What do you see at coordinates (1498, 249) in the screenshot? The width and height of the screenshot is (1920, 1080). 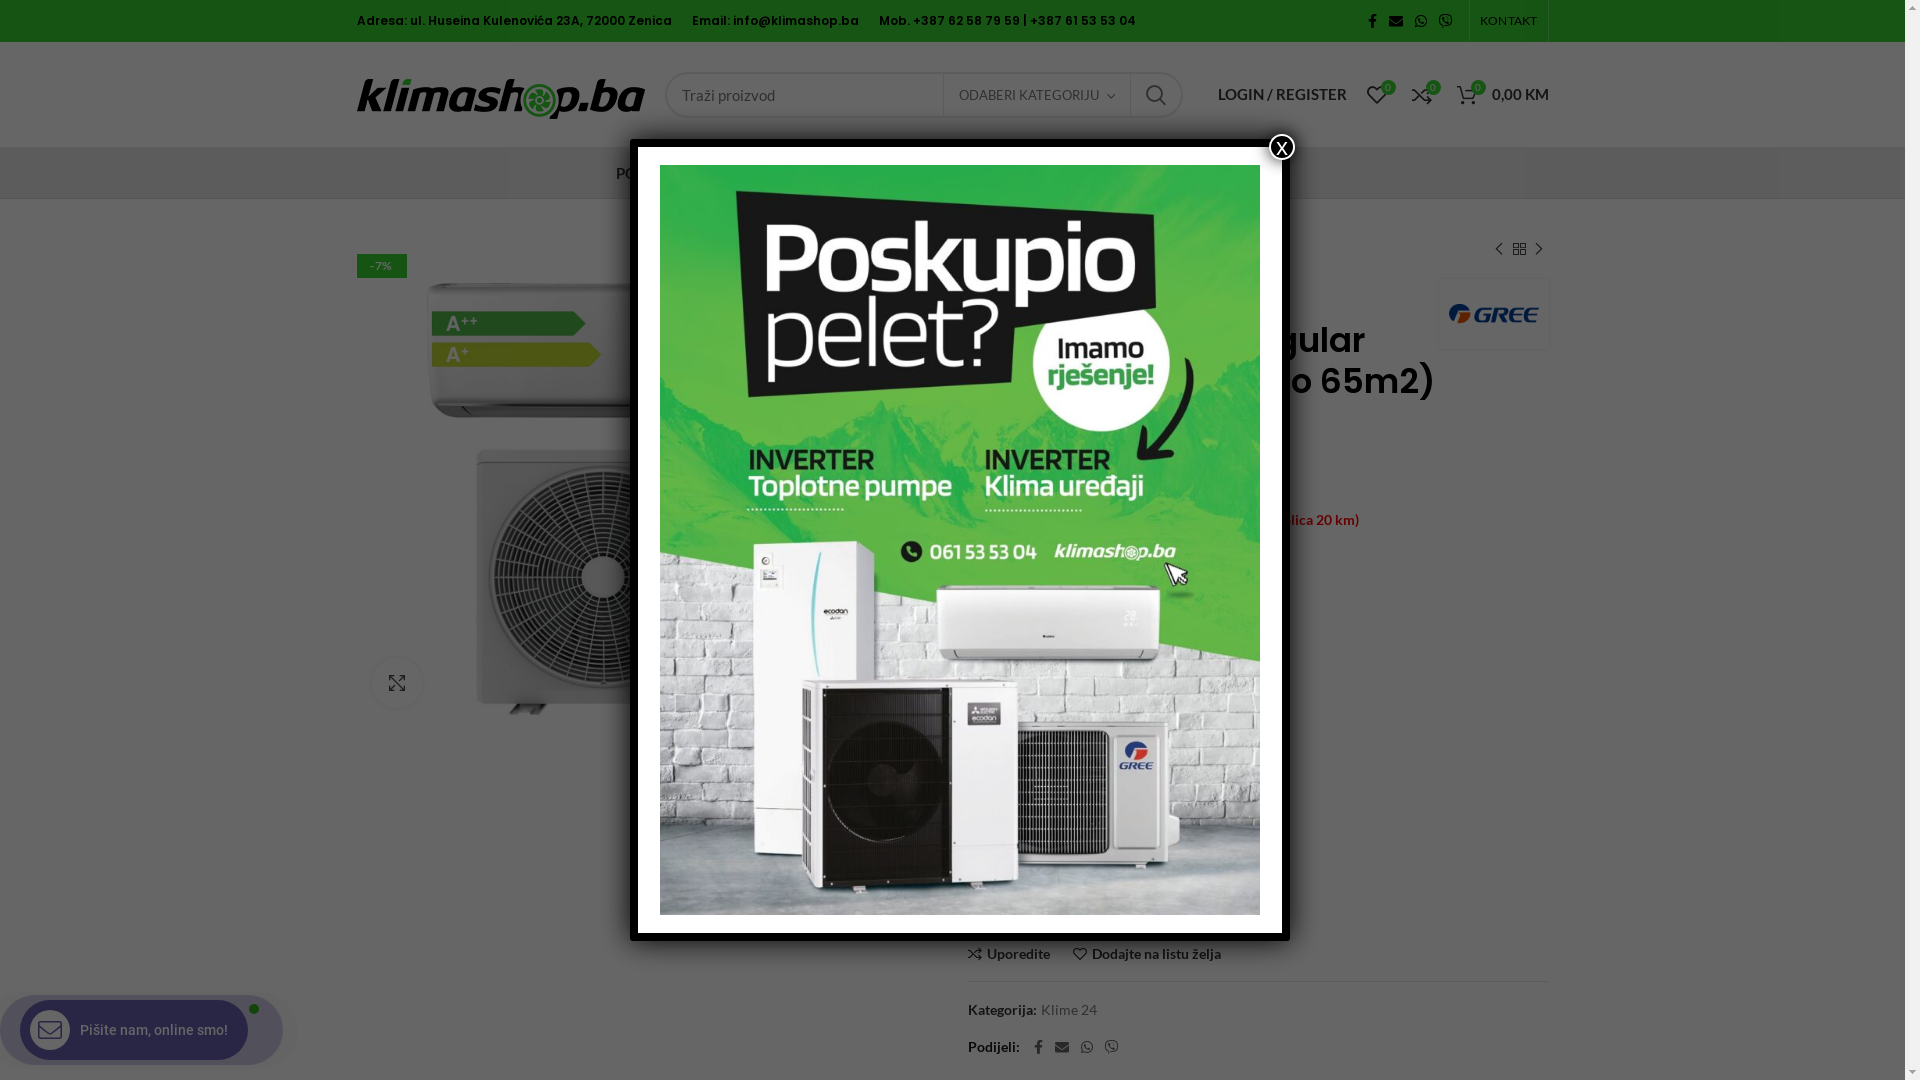 I see `Previous product` at bounding box center [1498, 249].